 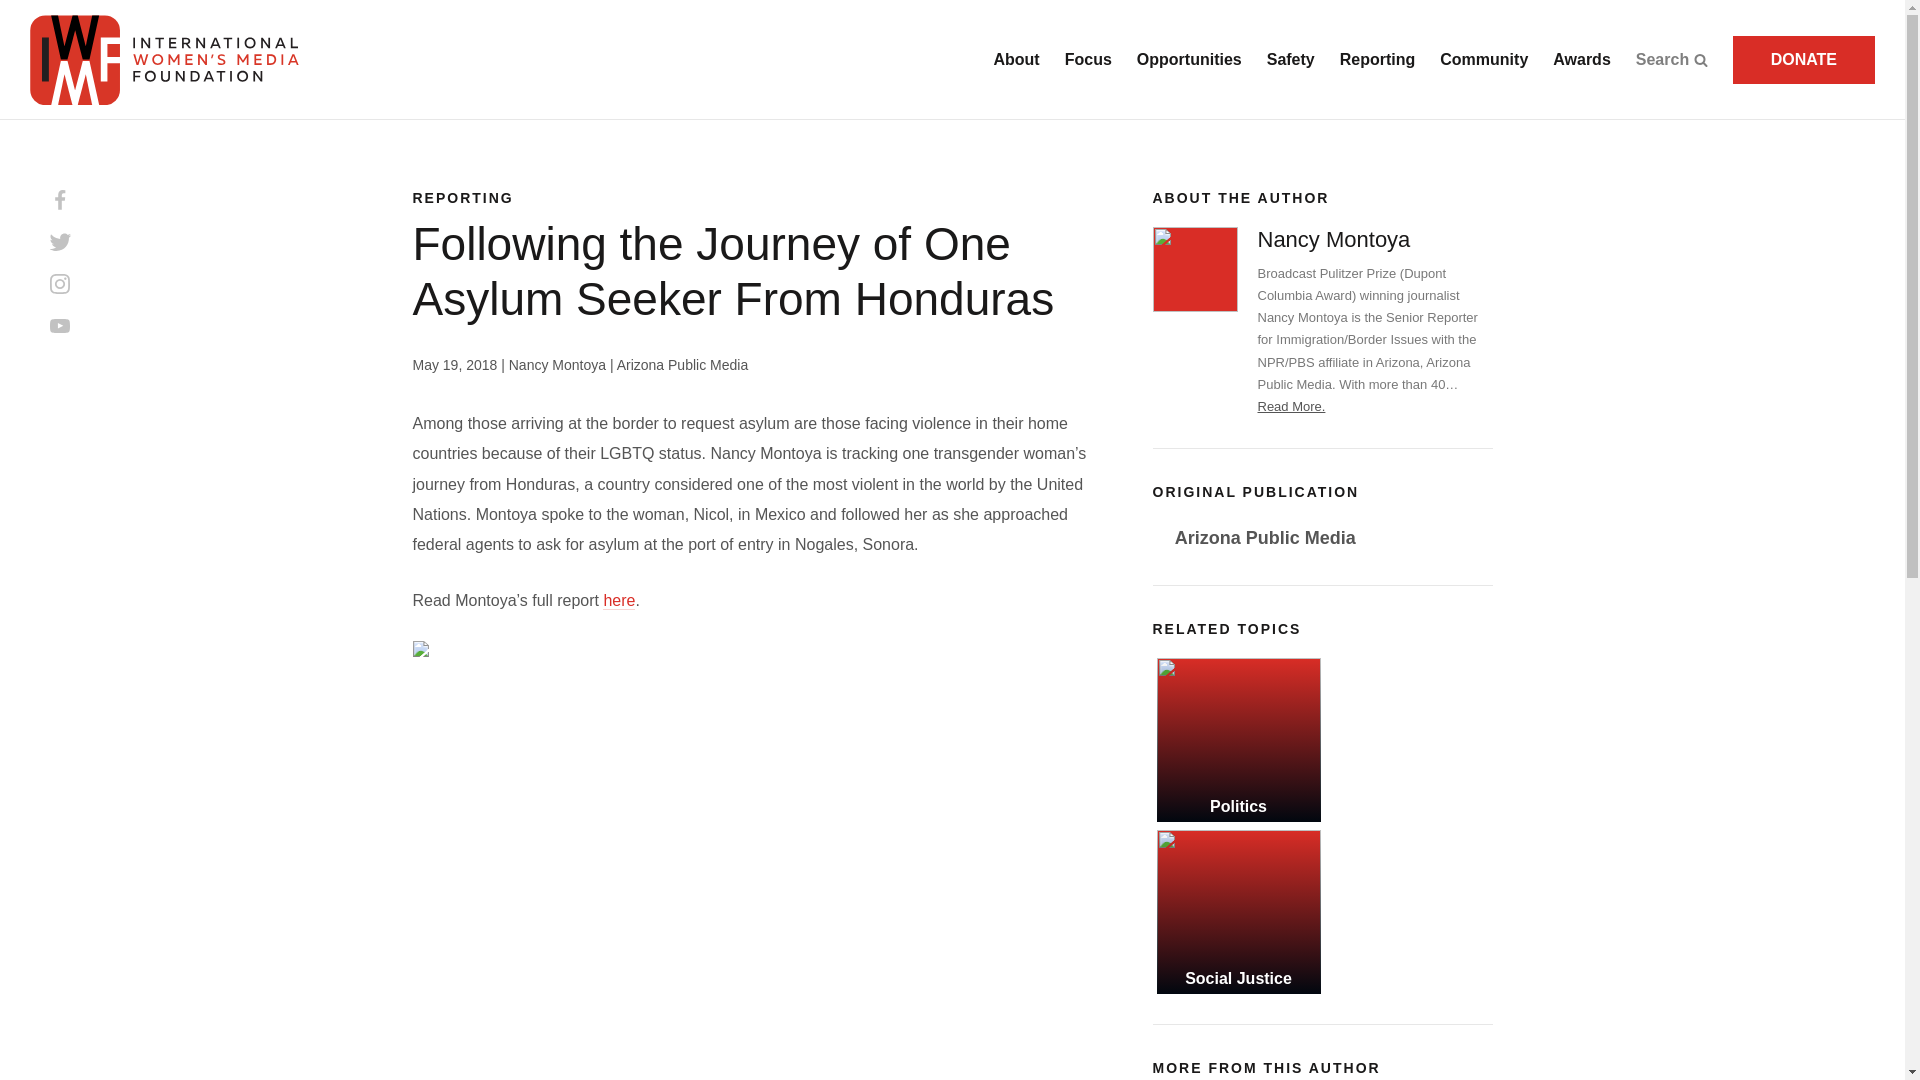 What do you see at coordinates (1015, 60) in the screenshot?
I see `About` at bounding box center [1015, 60].